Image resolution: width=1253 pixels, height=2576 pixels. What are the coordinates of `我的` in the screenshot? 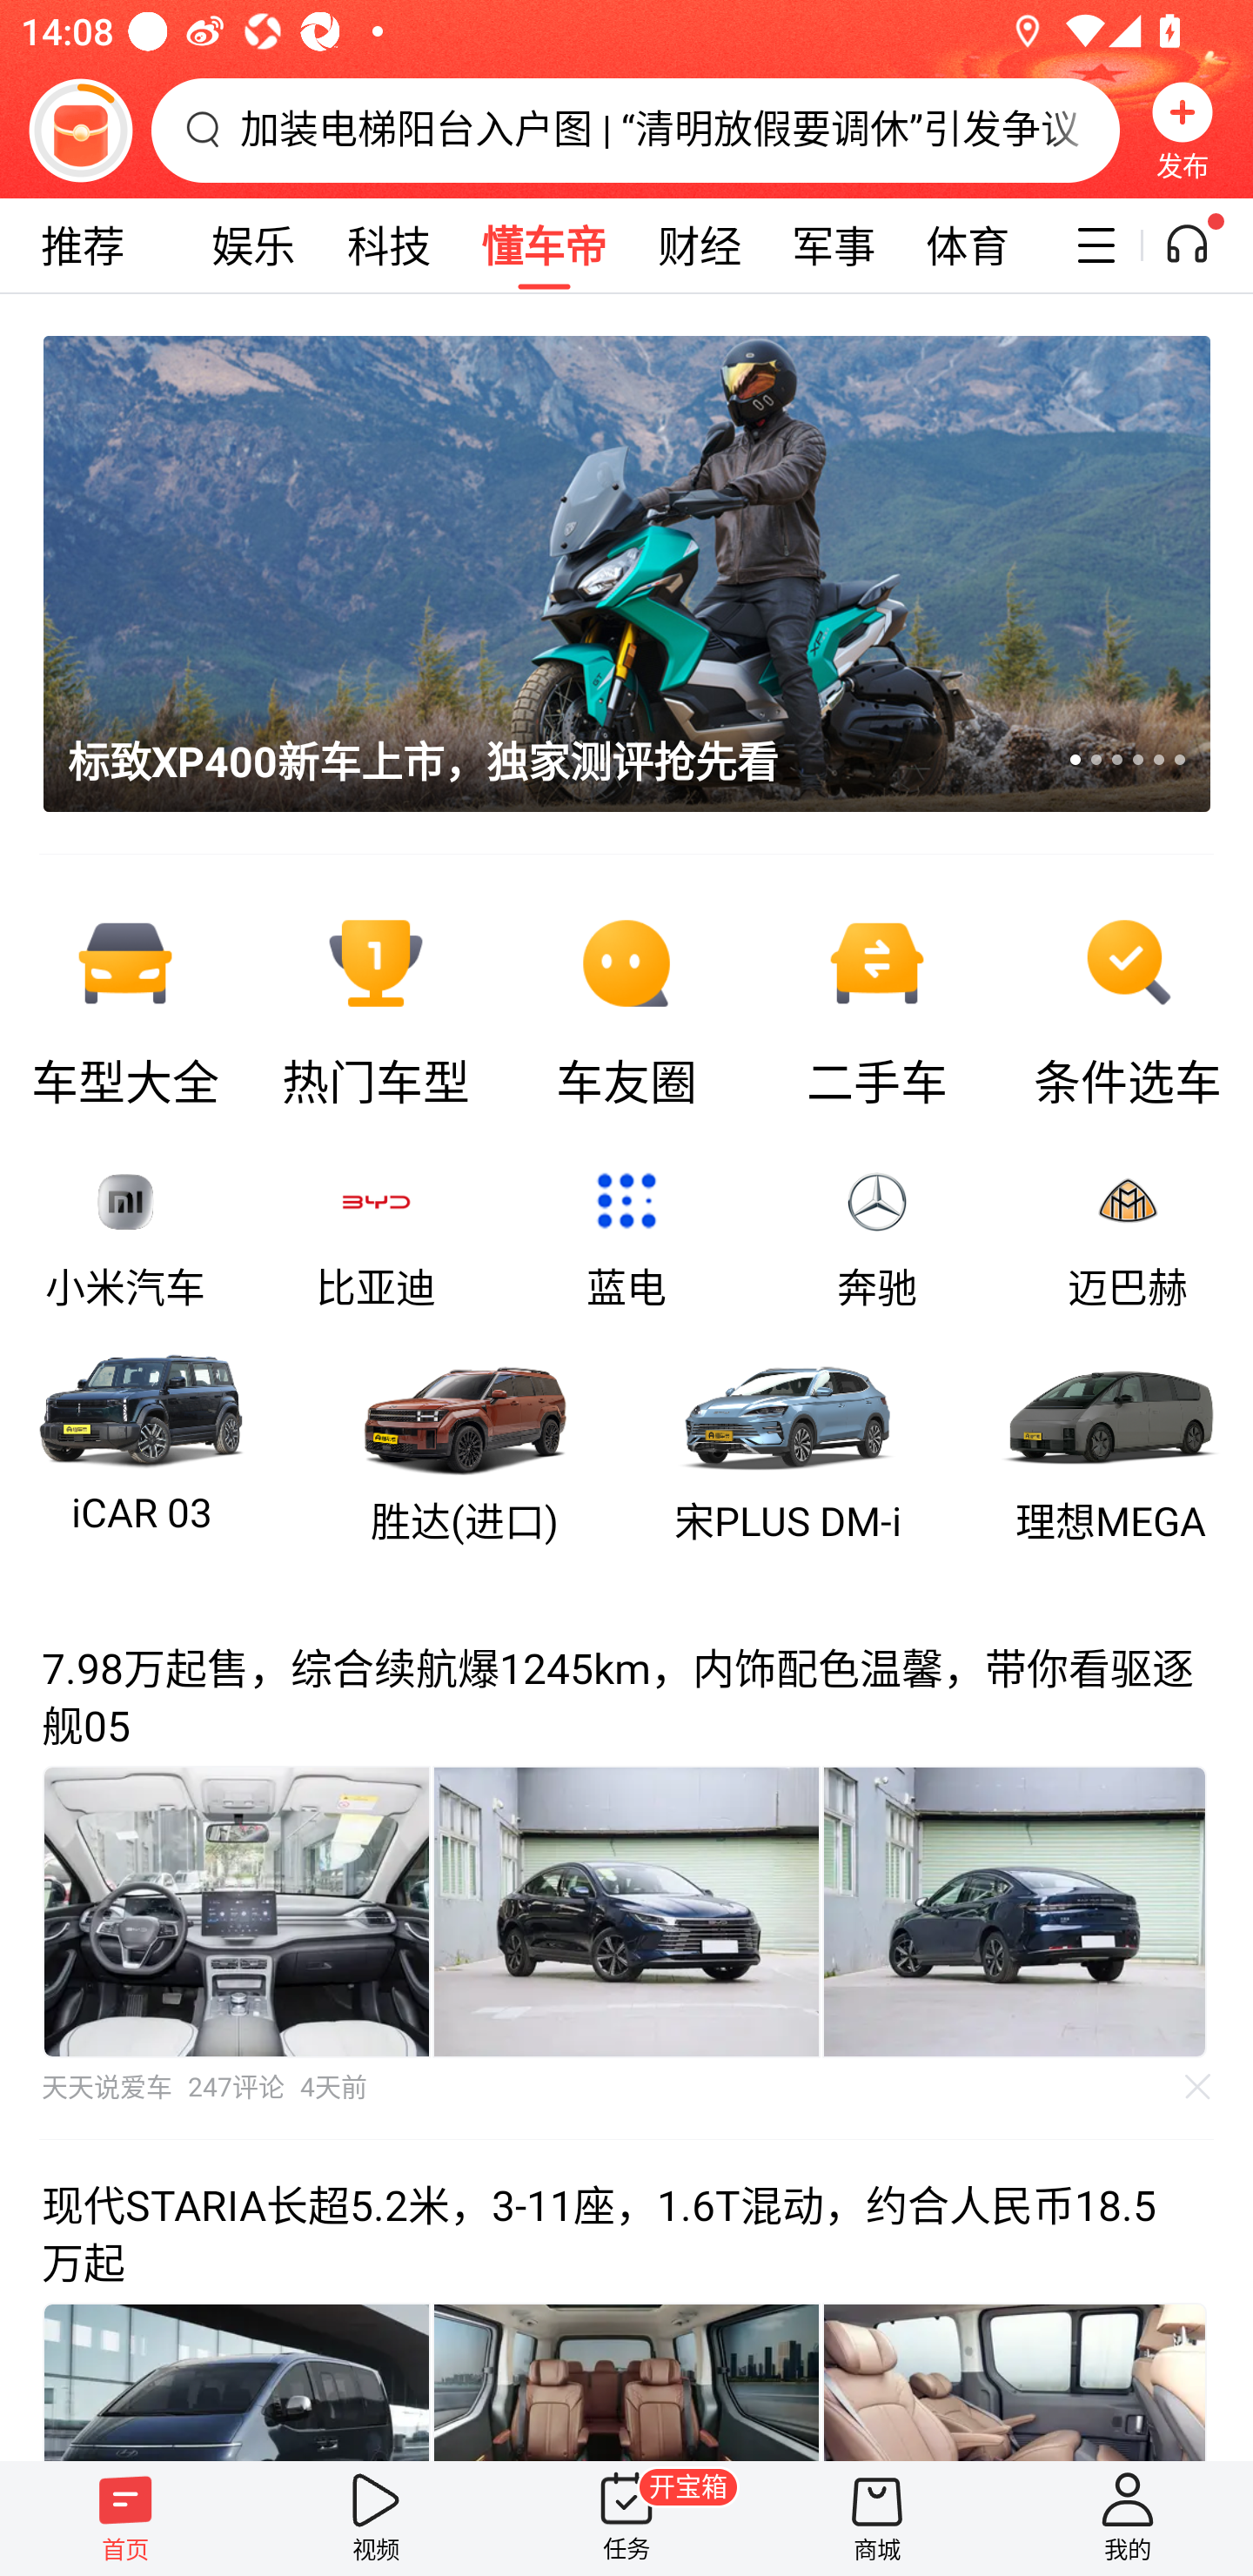 It's located at (1128, 2518).